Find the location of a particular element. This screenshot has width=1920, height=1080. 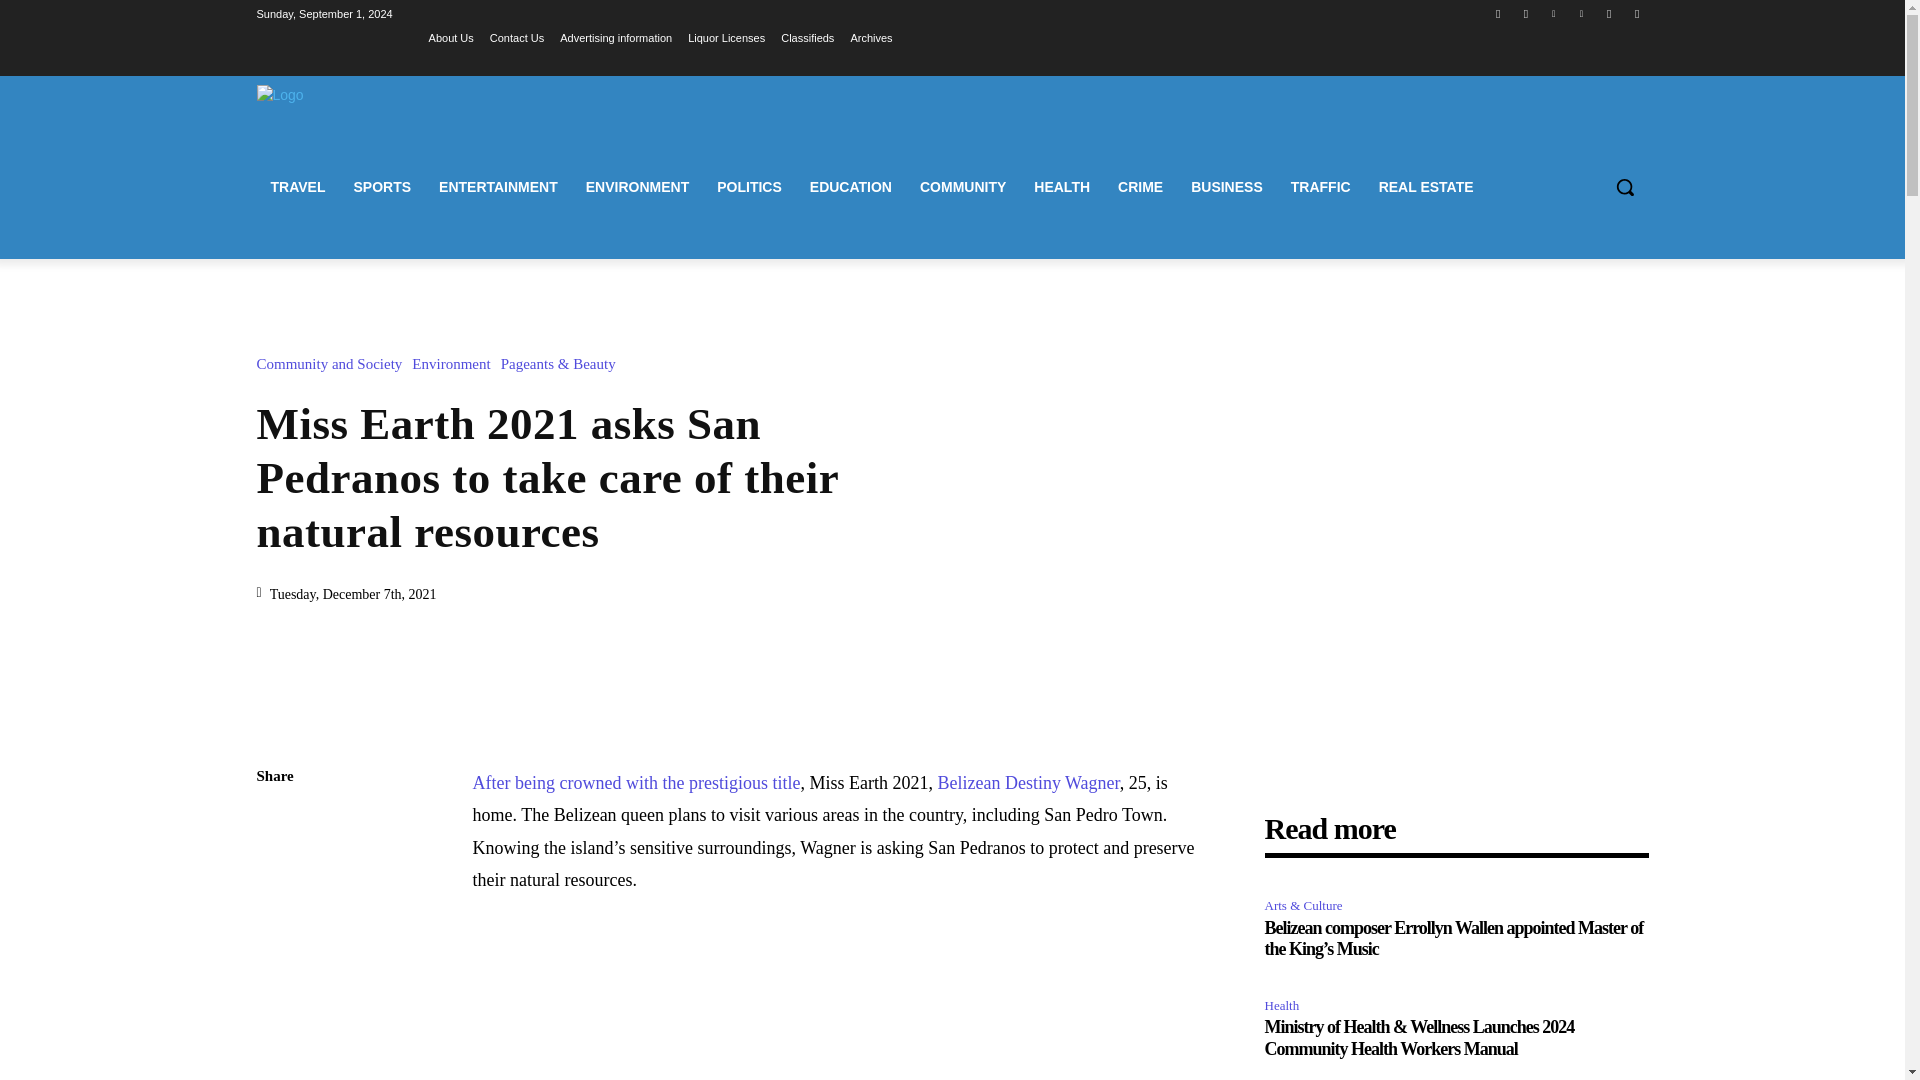

HEALTH is located at coordinates (1062, 186).